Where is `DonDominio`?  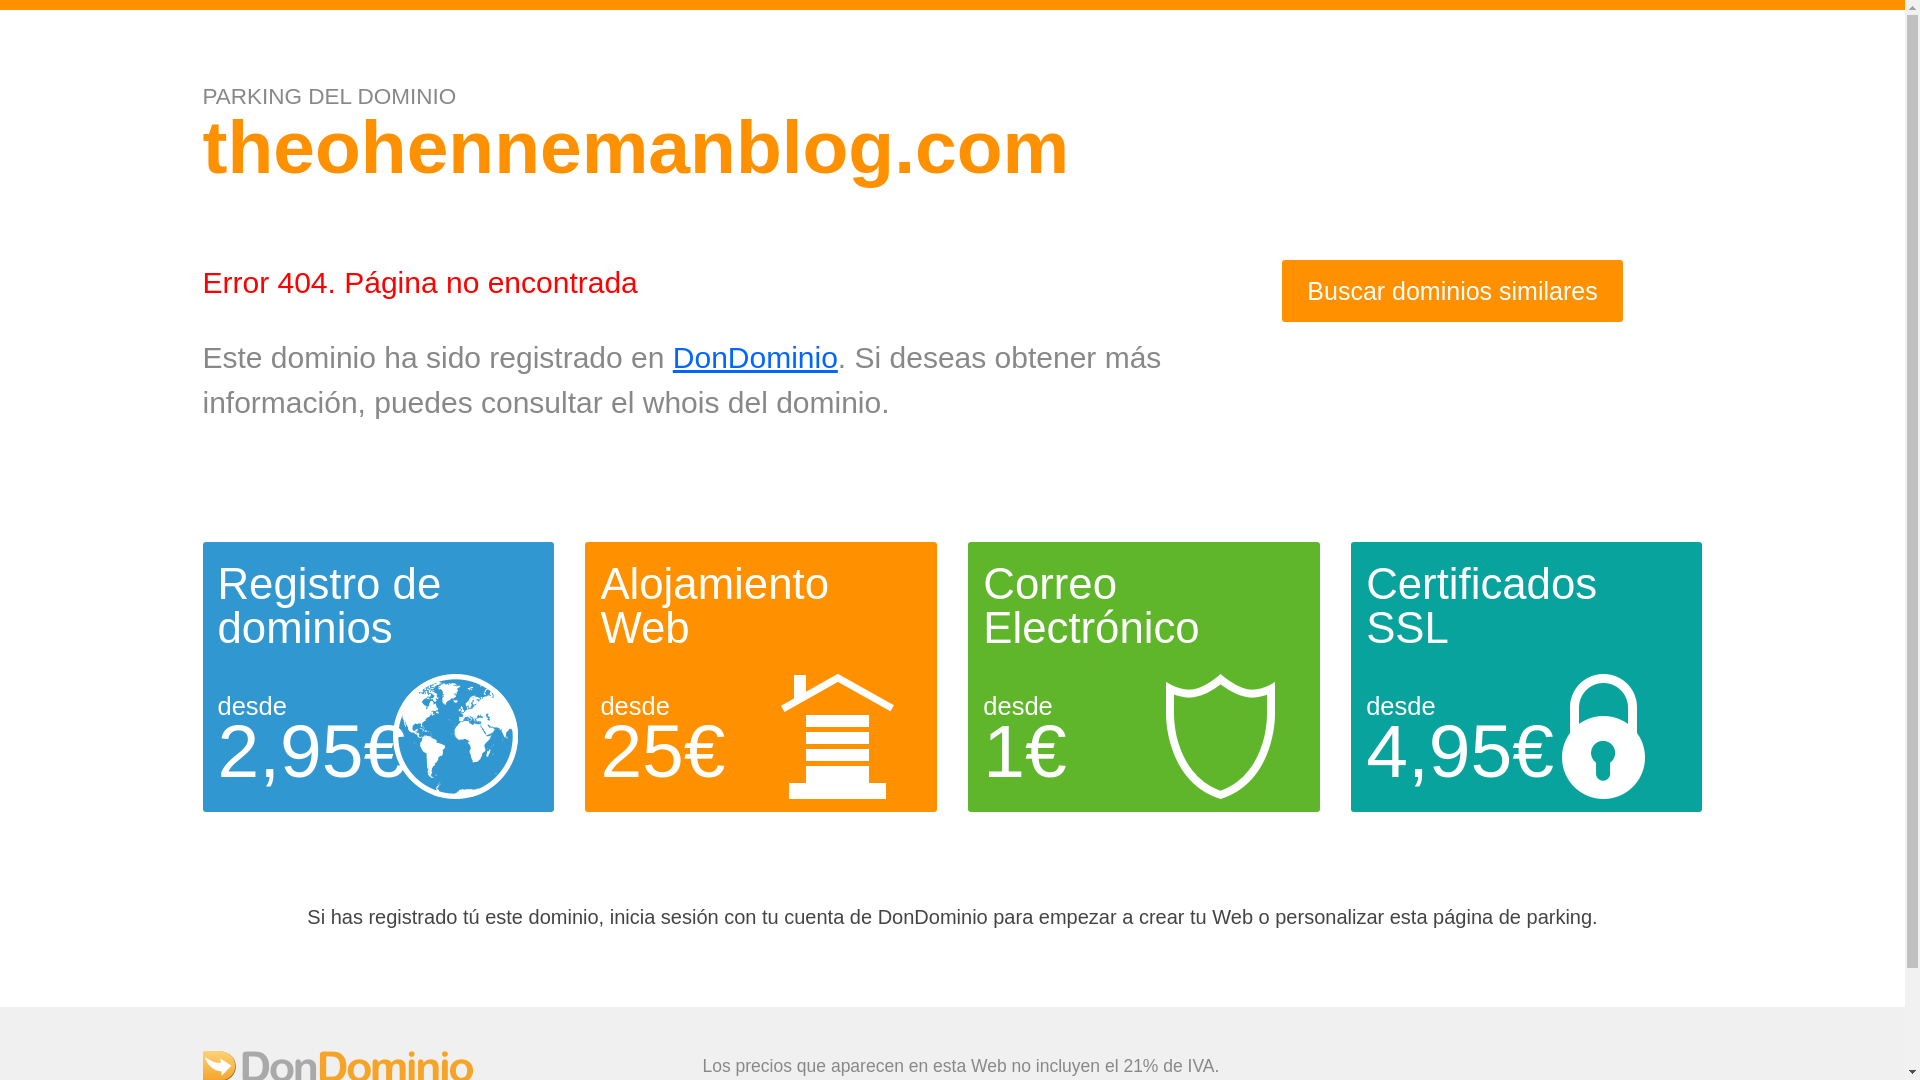 DonDominio is located at coordinates (755, 357).